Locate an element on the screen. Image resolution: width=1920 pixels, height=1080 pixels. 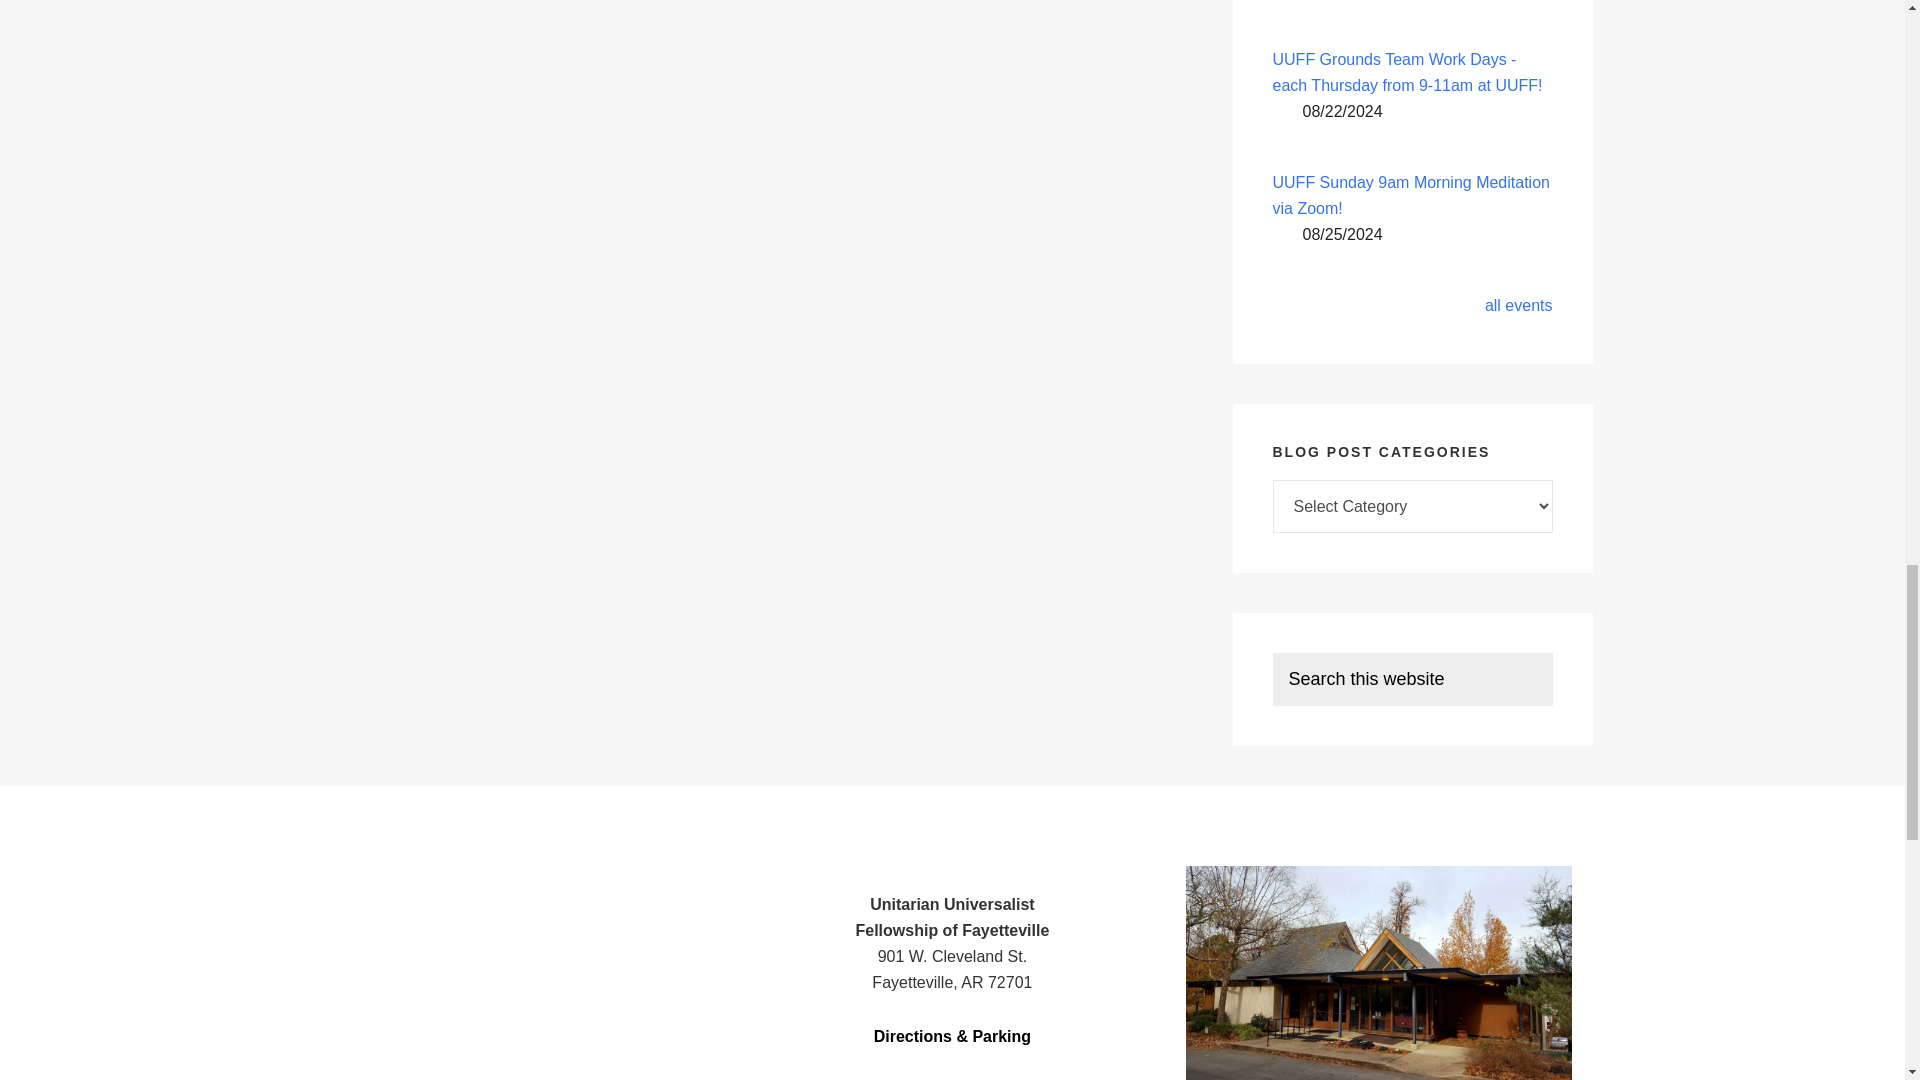
all events is located at coordinates (1518, 306).